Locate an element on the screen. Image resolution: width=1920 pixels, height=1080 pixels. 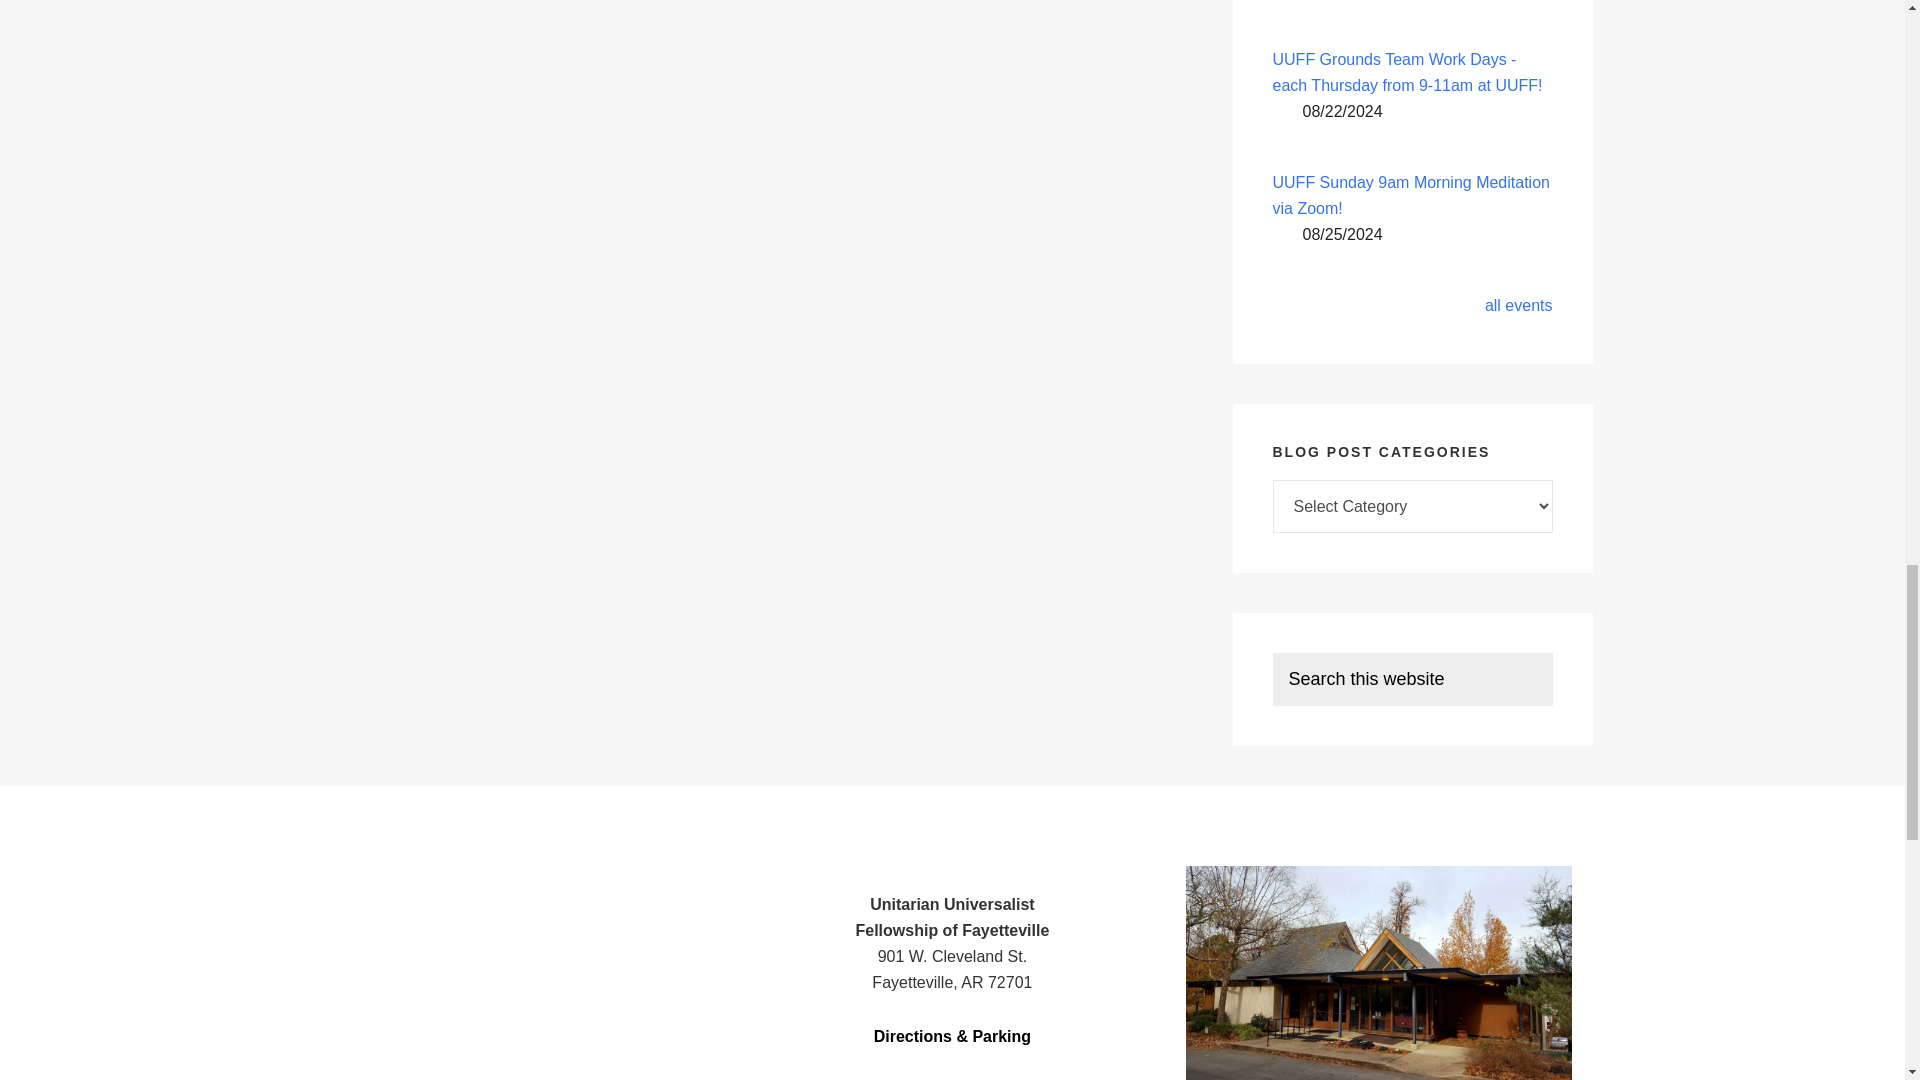
all events is located at coordinates (1518, 306).